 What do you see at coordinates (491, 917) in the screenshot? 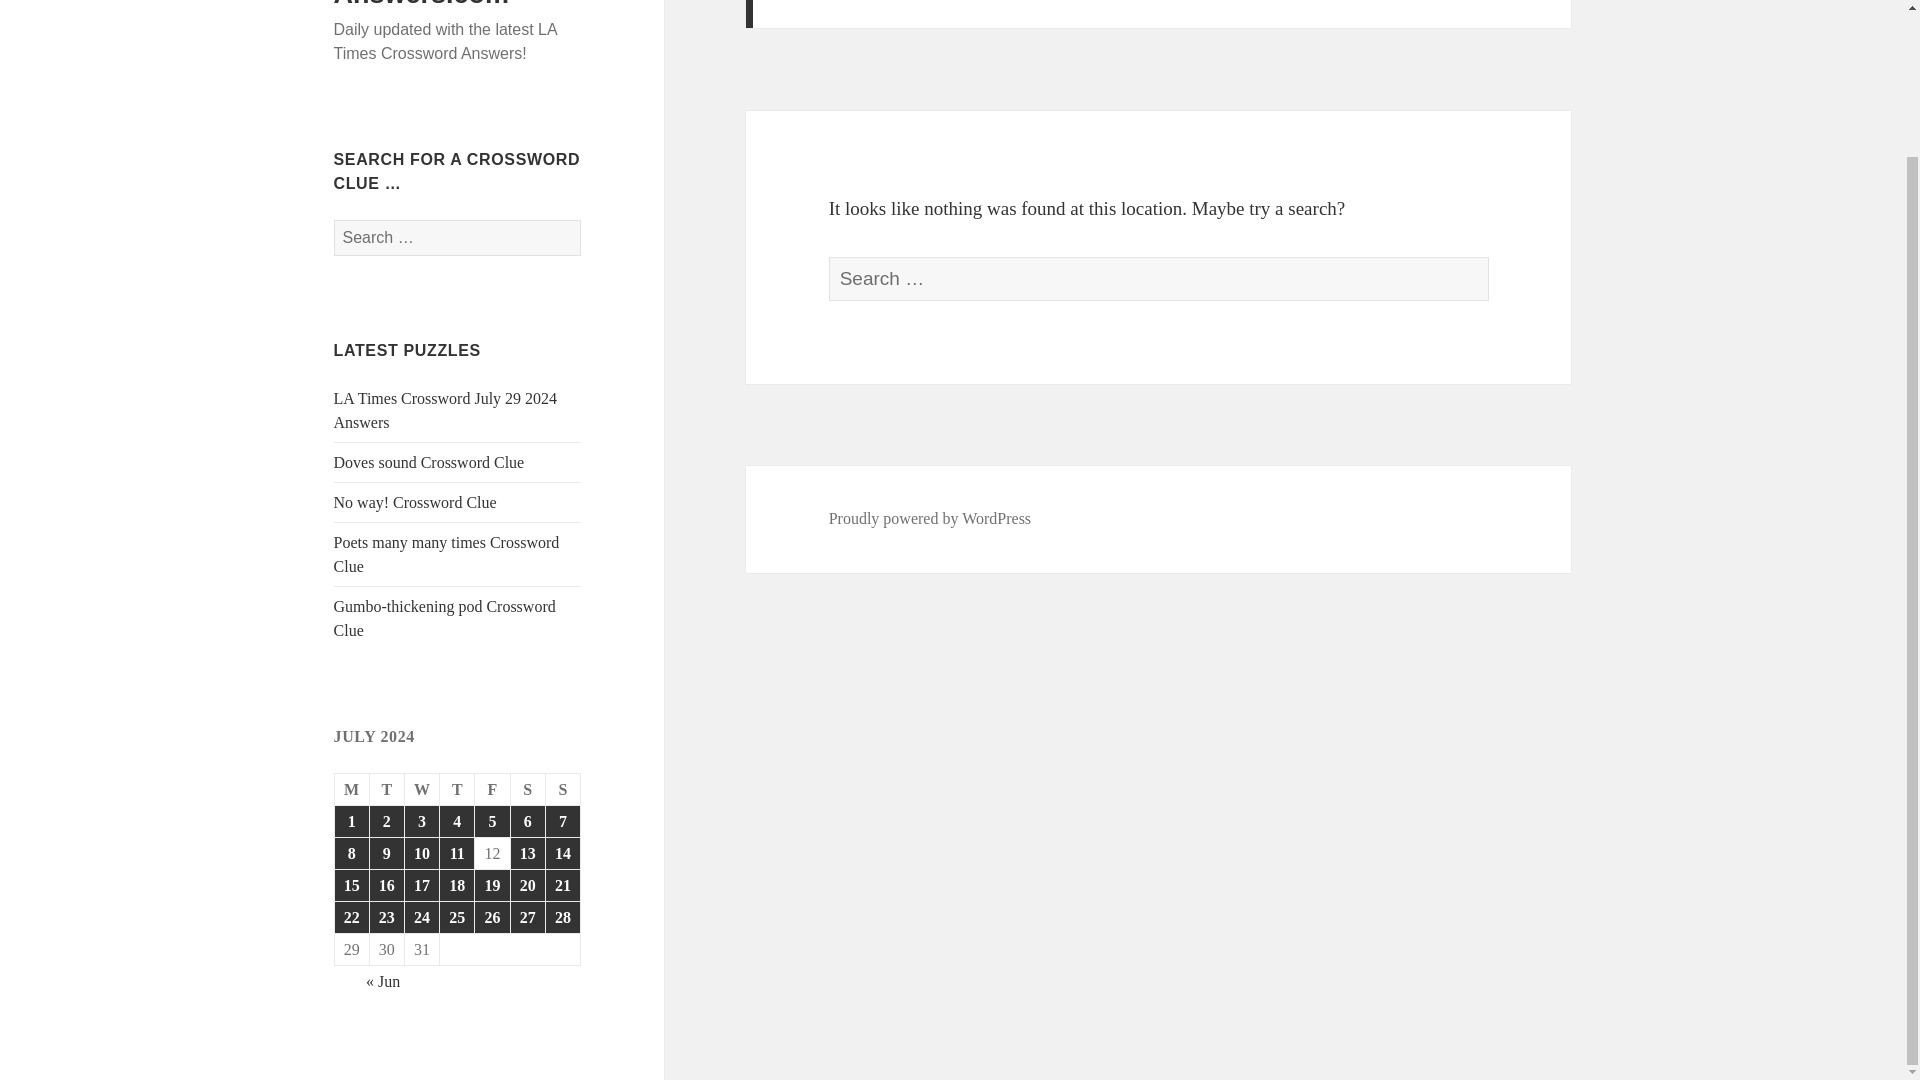
I see `26` at bounding box center [491, 917].